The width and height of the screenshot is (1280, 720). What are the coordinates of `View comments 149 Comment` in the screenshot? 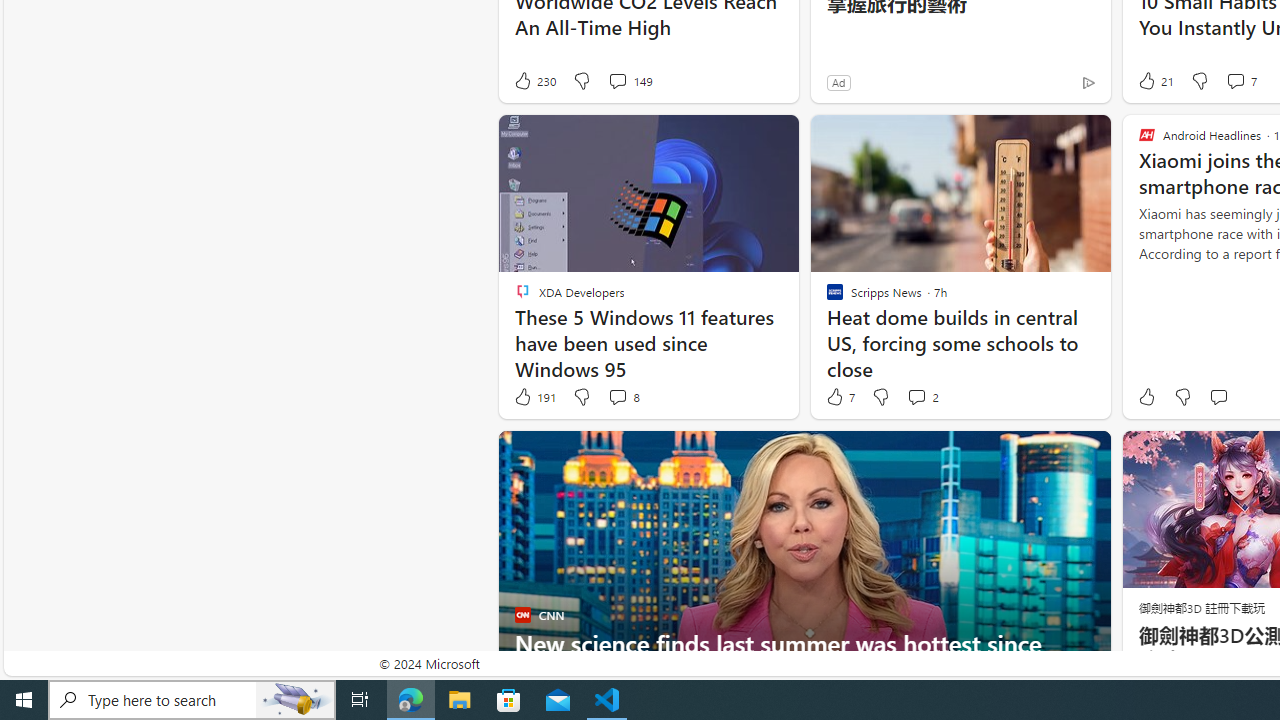 It's located at (630, 80).